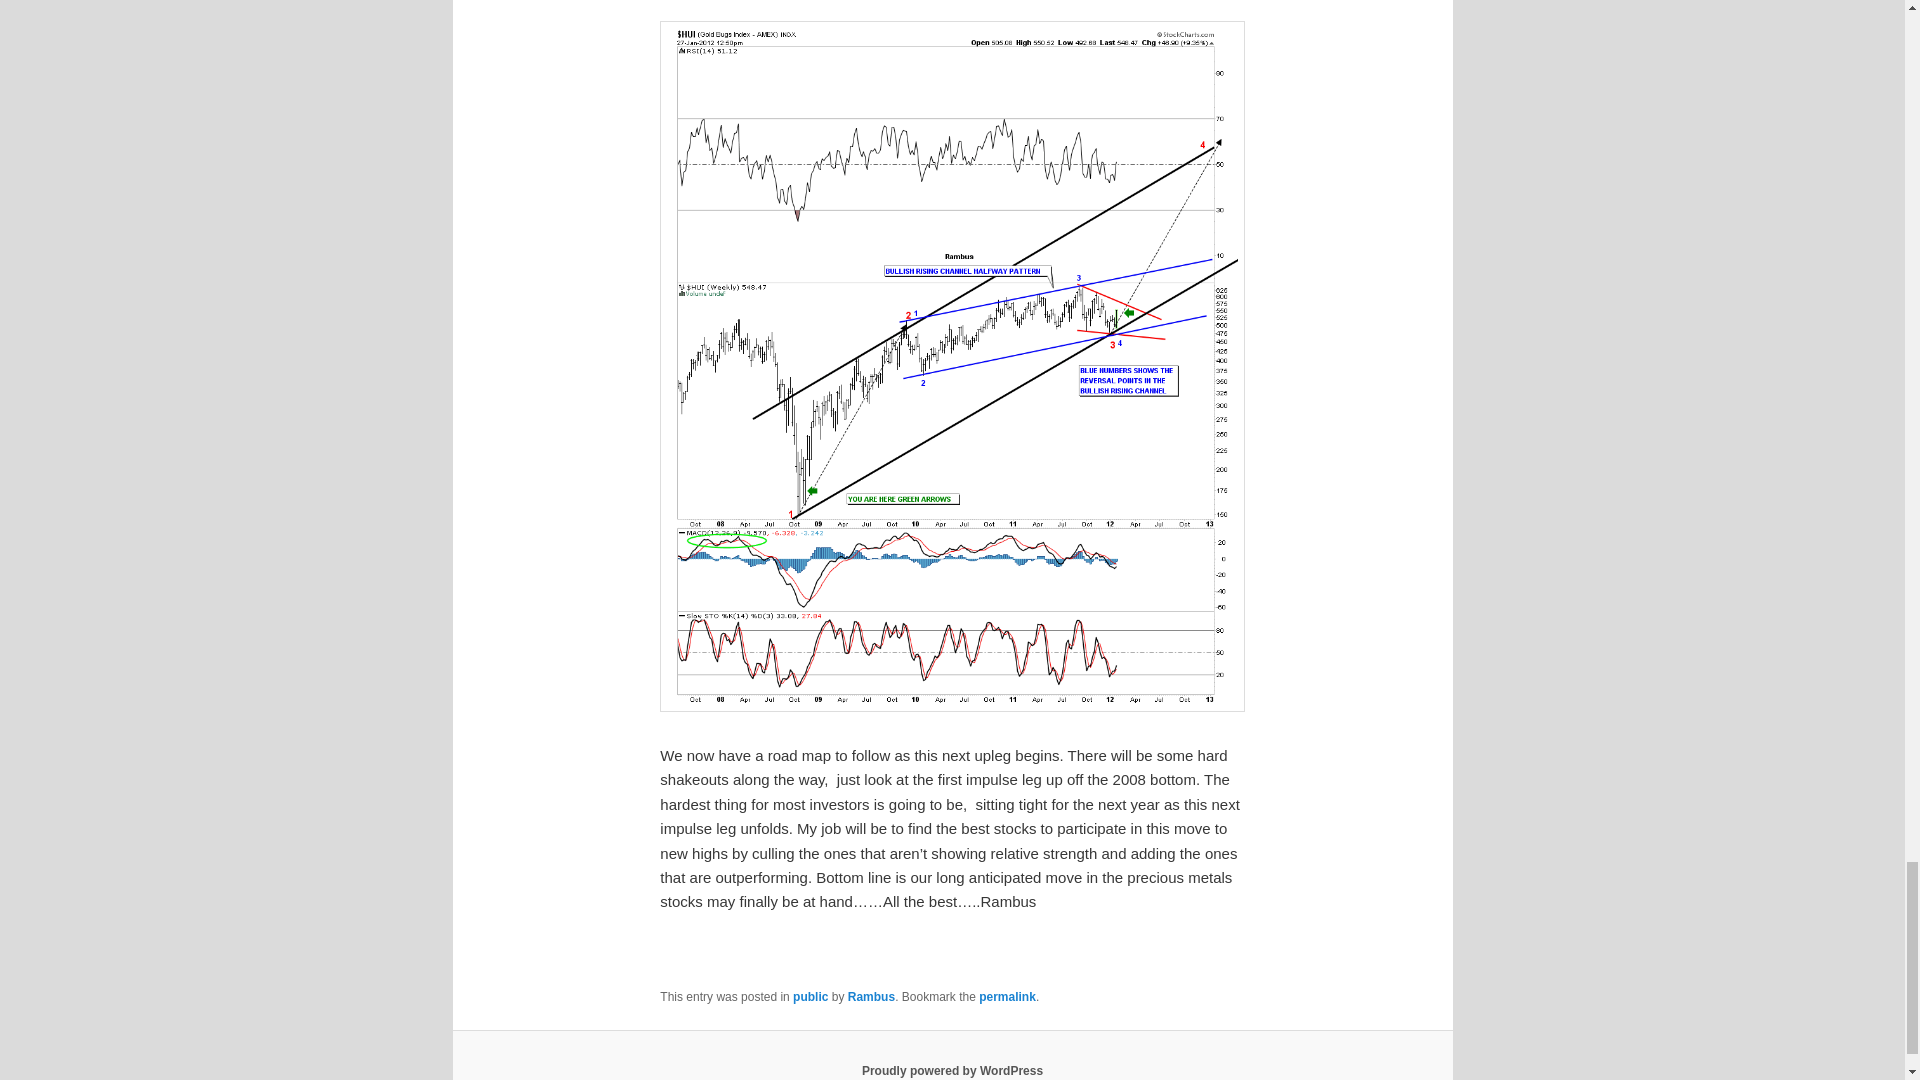 This screenshot has height=1080, width=1920. I want to click on public, so click(810, 997).